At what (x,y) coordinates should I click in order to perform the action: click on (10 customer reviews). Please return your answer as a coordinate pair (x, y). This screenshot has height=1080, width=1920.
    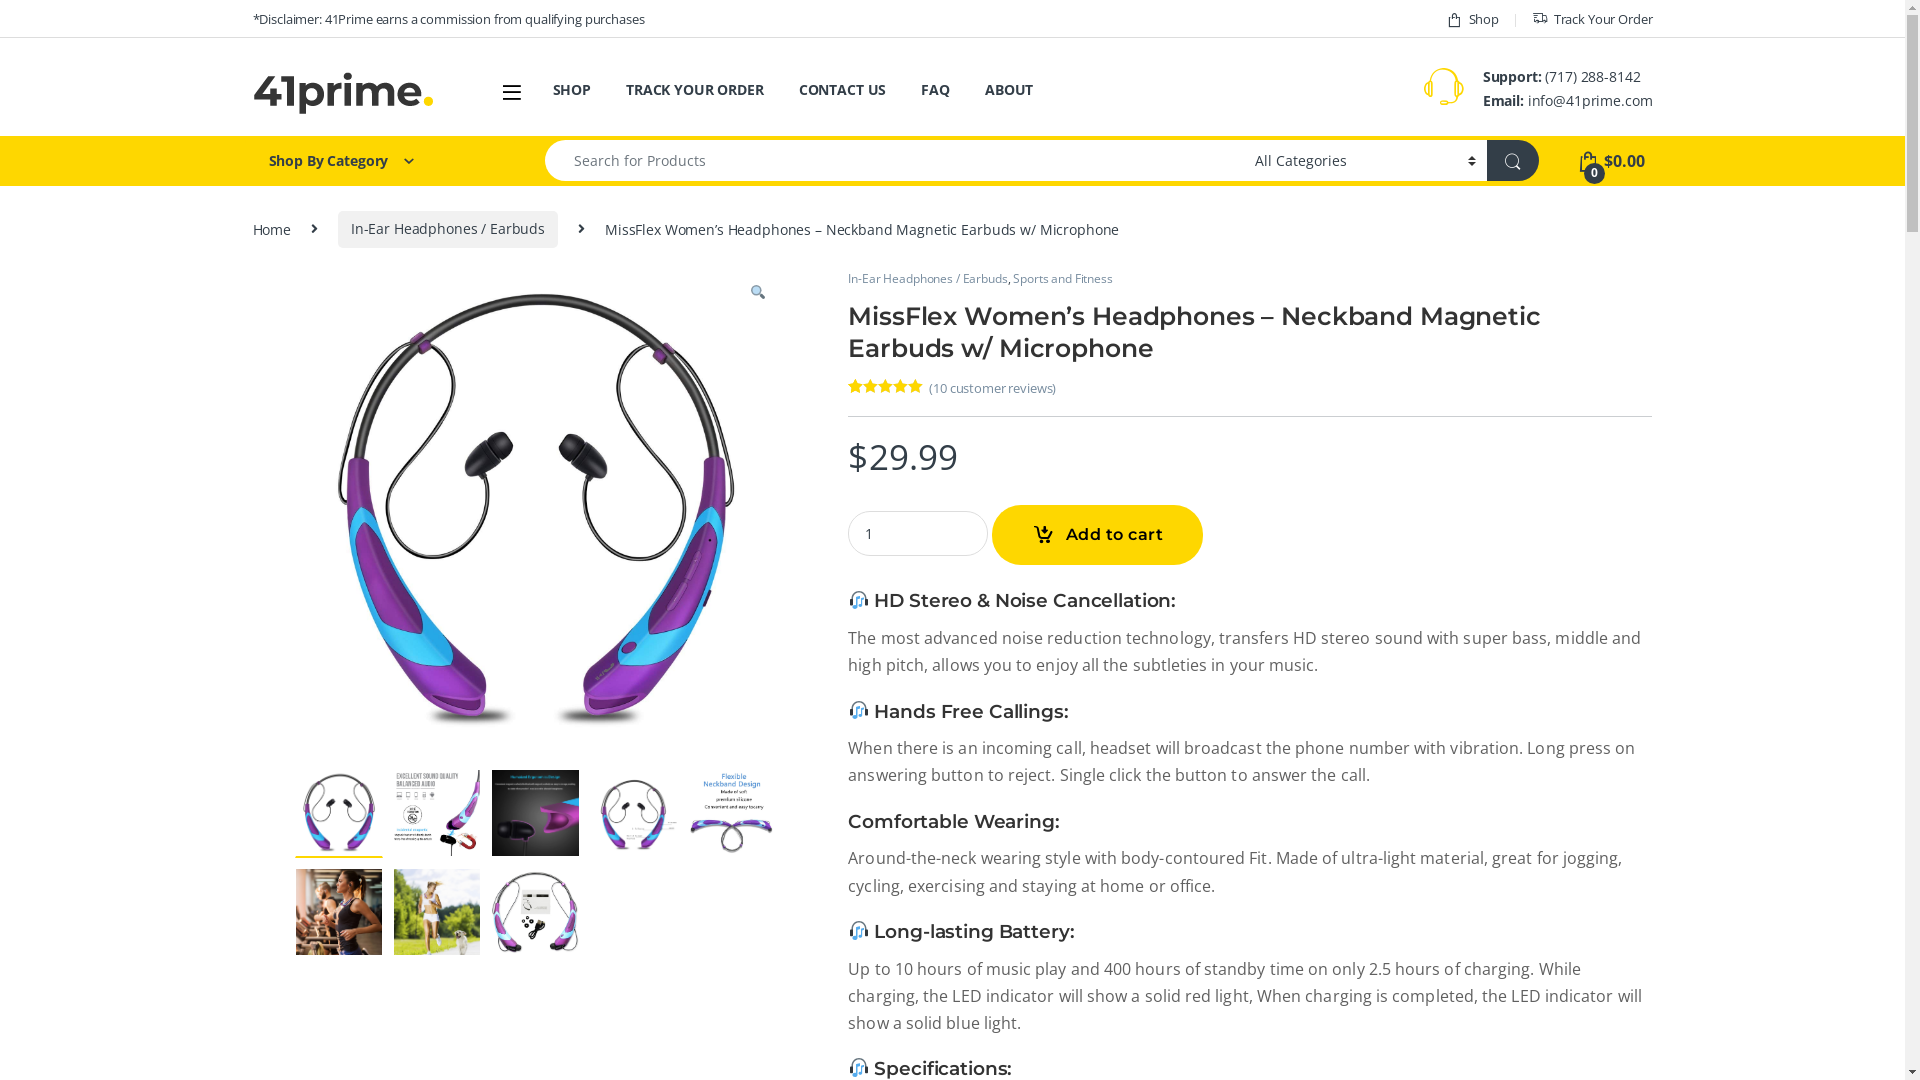
    Looking at the image, I should click on (992, 388).